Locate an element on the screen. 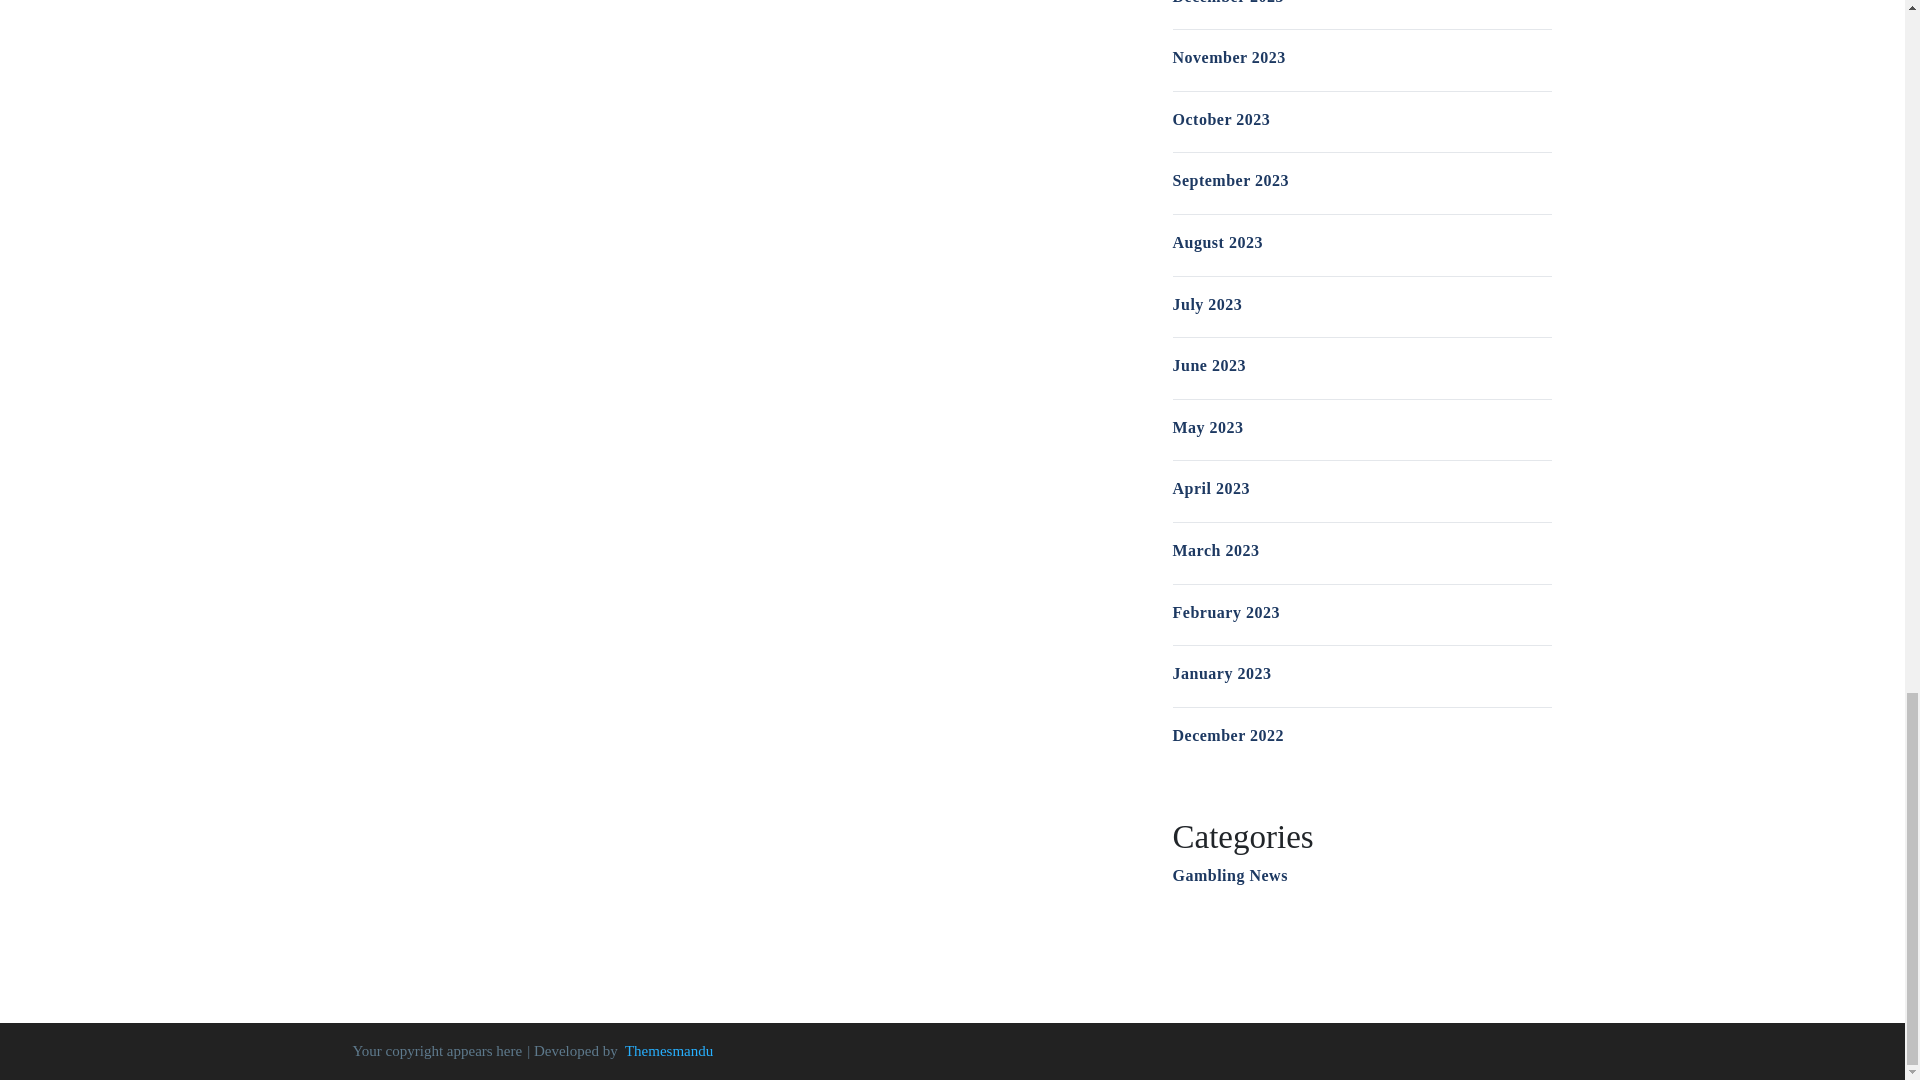 This screenshot has height=1080, width=1920. December 2022 is located at coordinates (1228, 735).